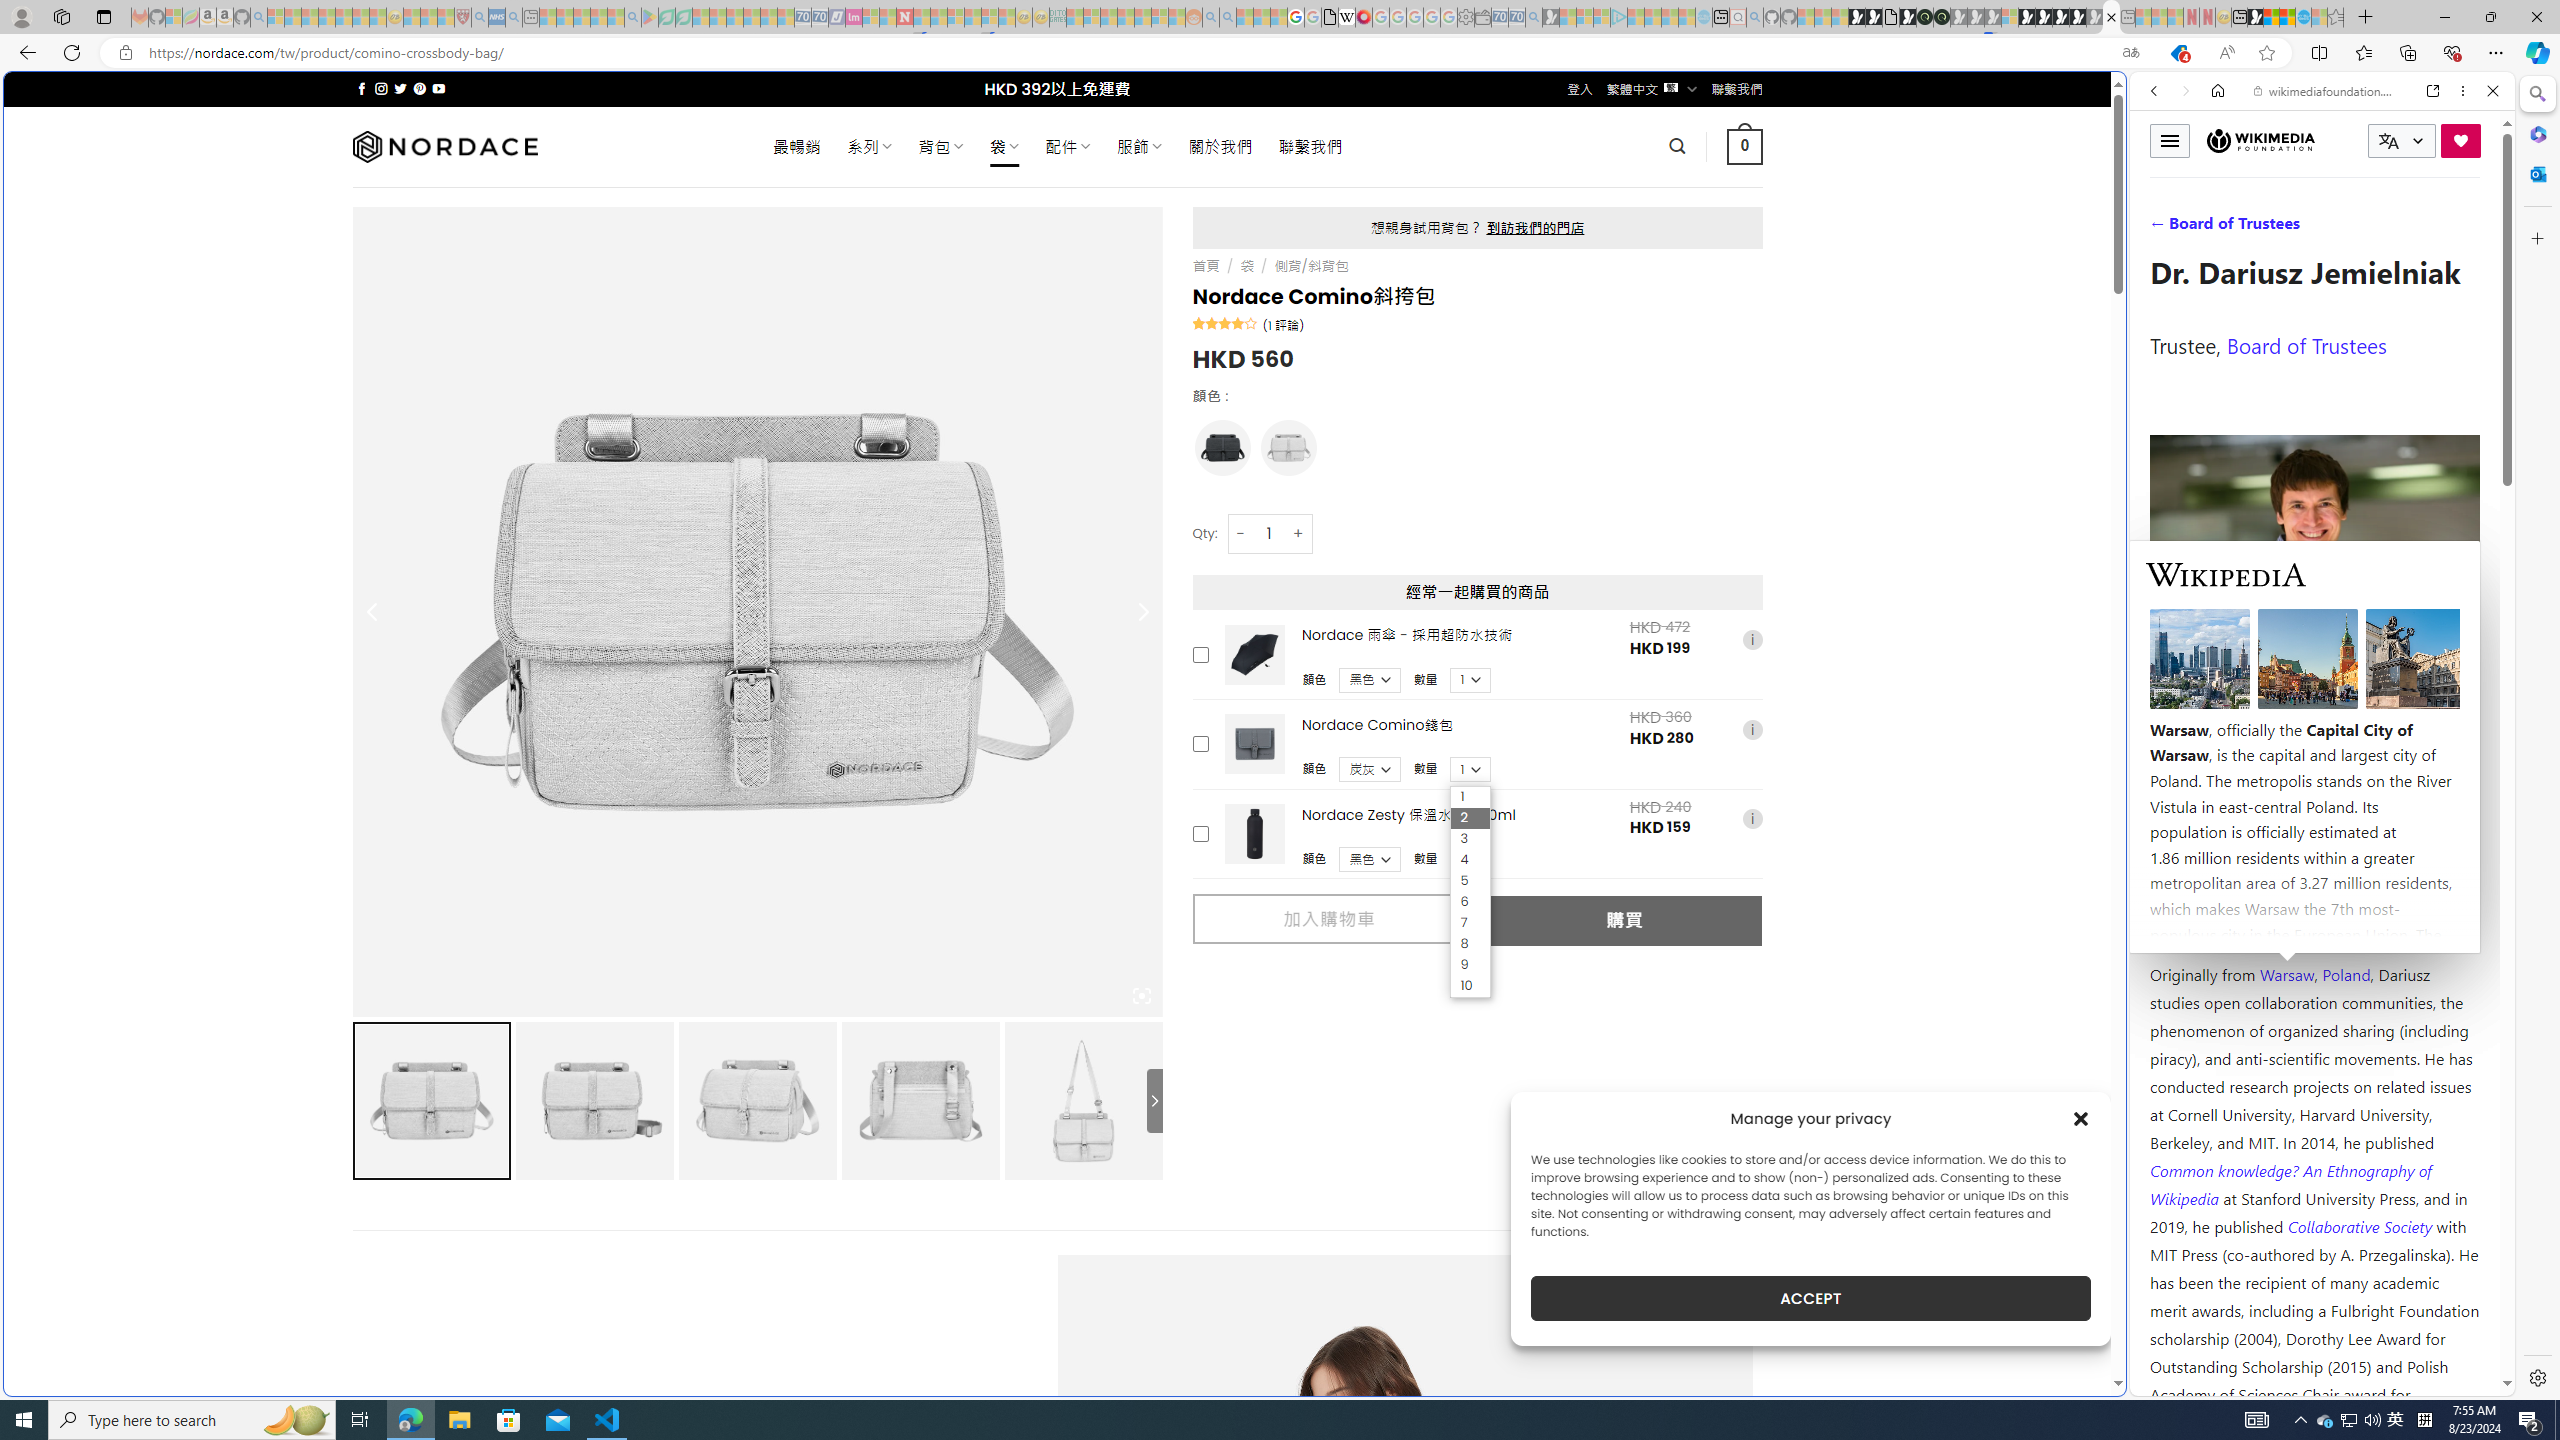 This screenshot has height=1440, width=2560. What do you see at coordinates (2461, 140) in the screenshot?
I see `Donate now` at bounding box center [2461, 140].